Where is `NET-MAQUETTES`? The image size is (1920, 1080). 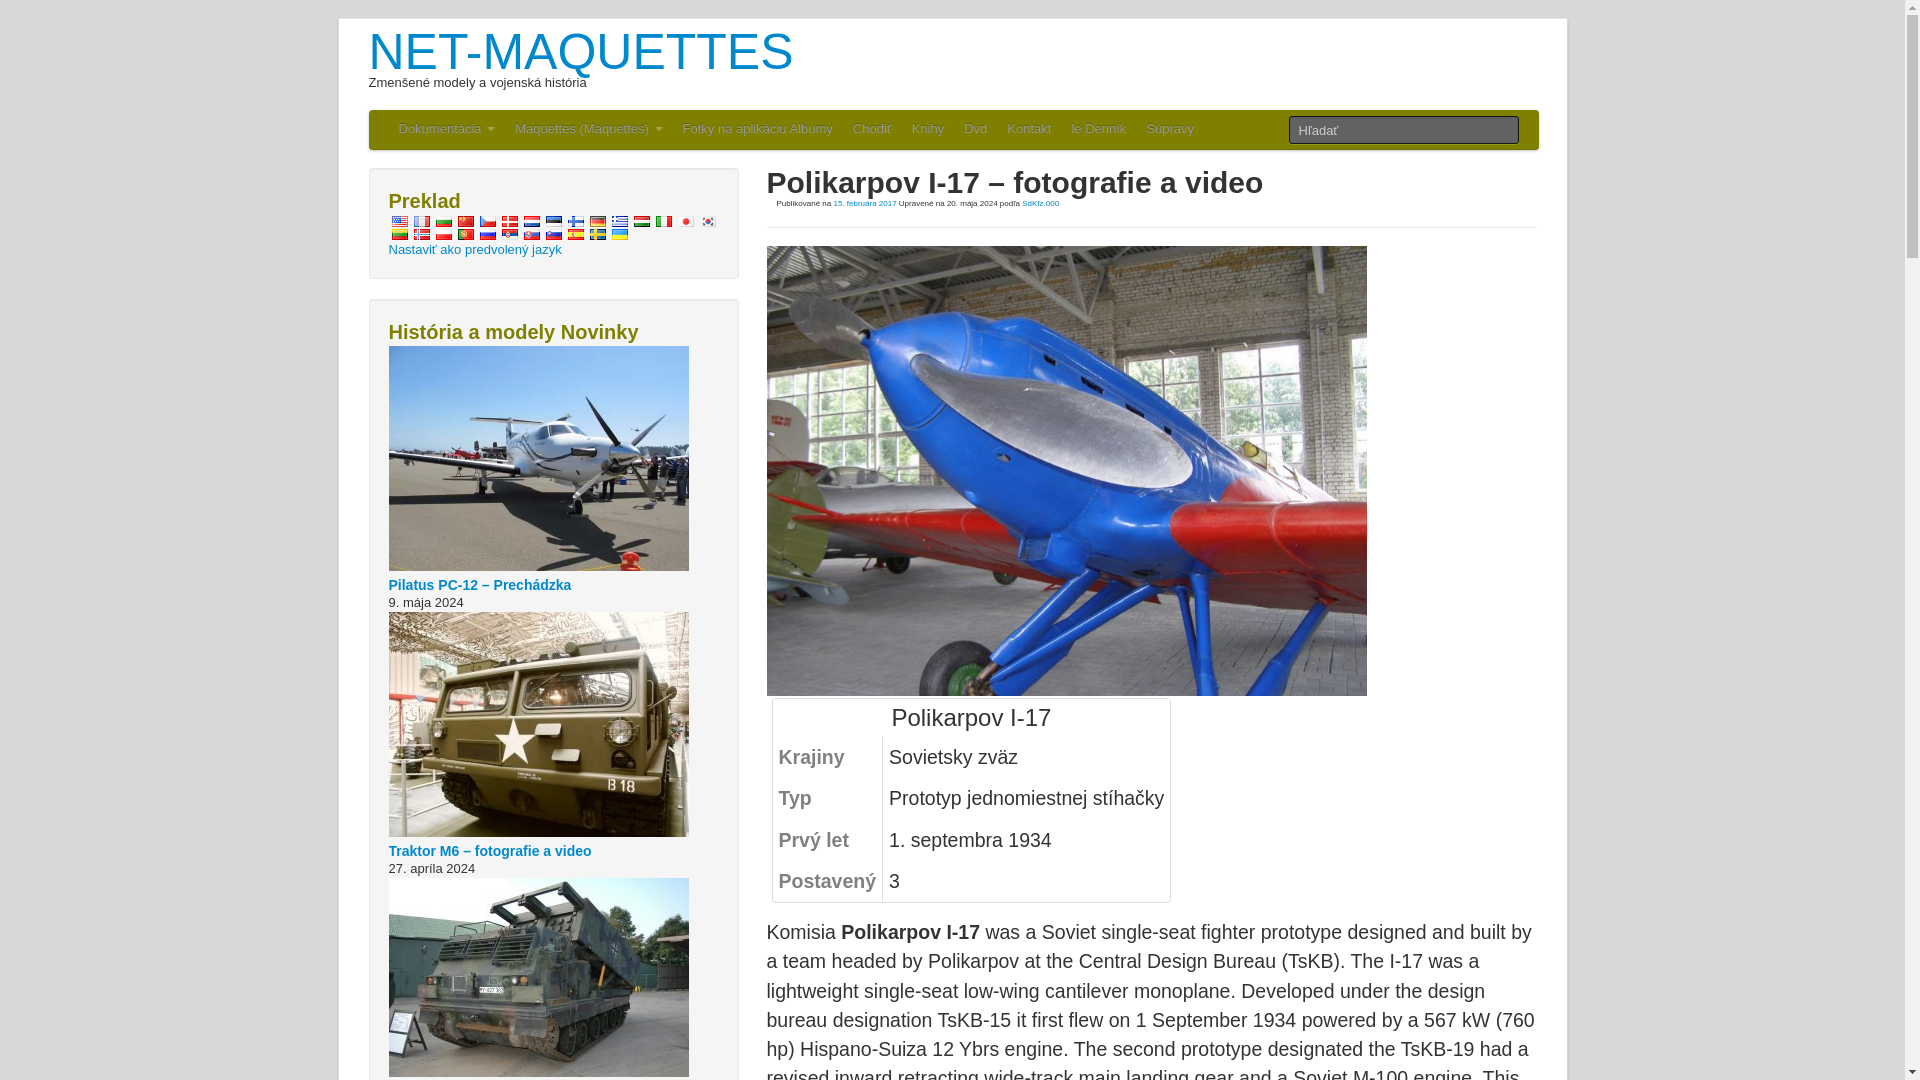 NET-MAQUETTES is located at coordinates (580, 51).